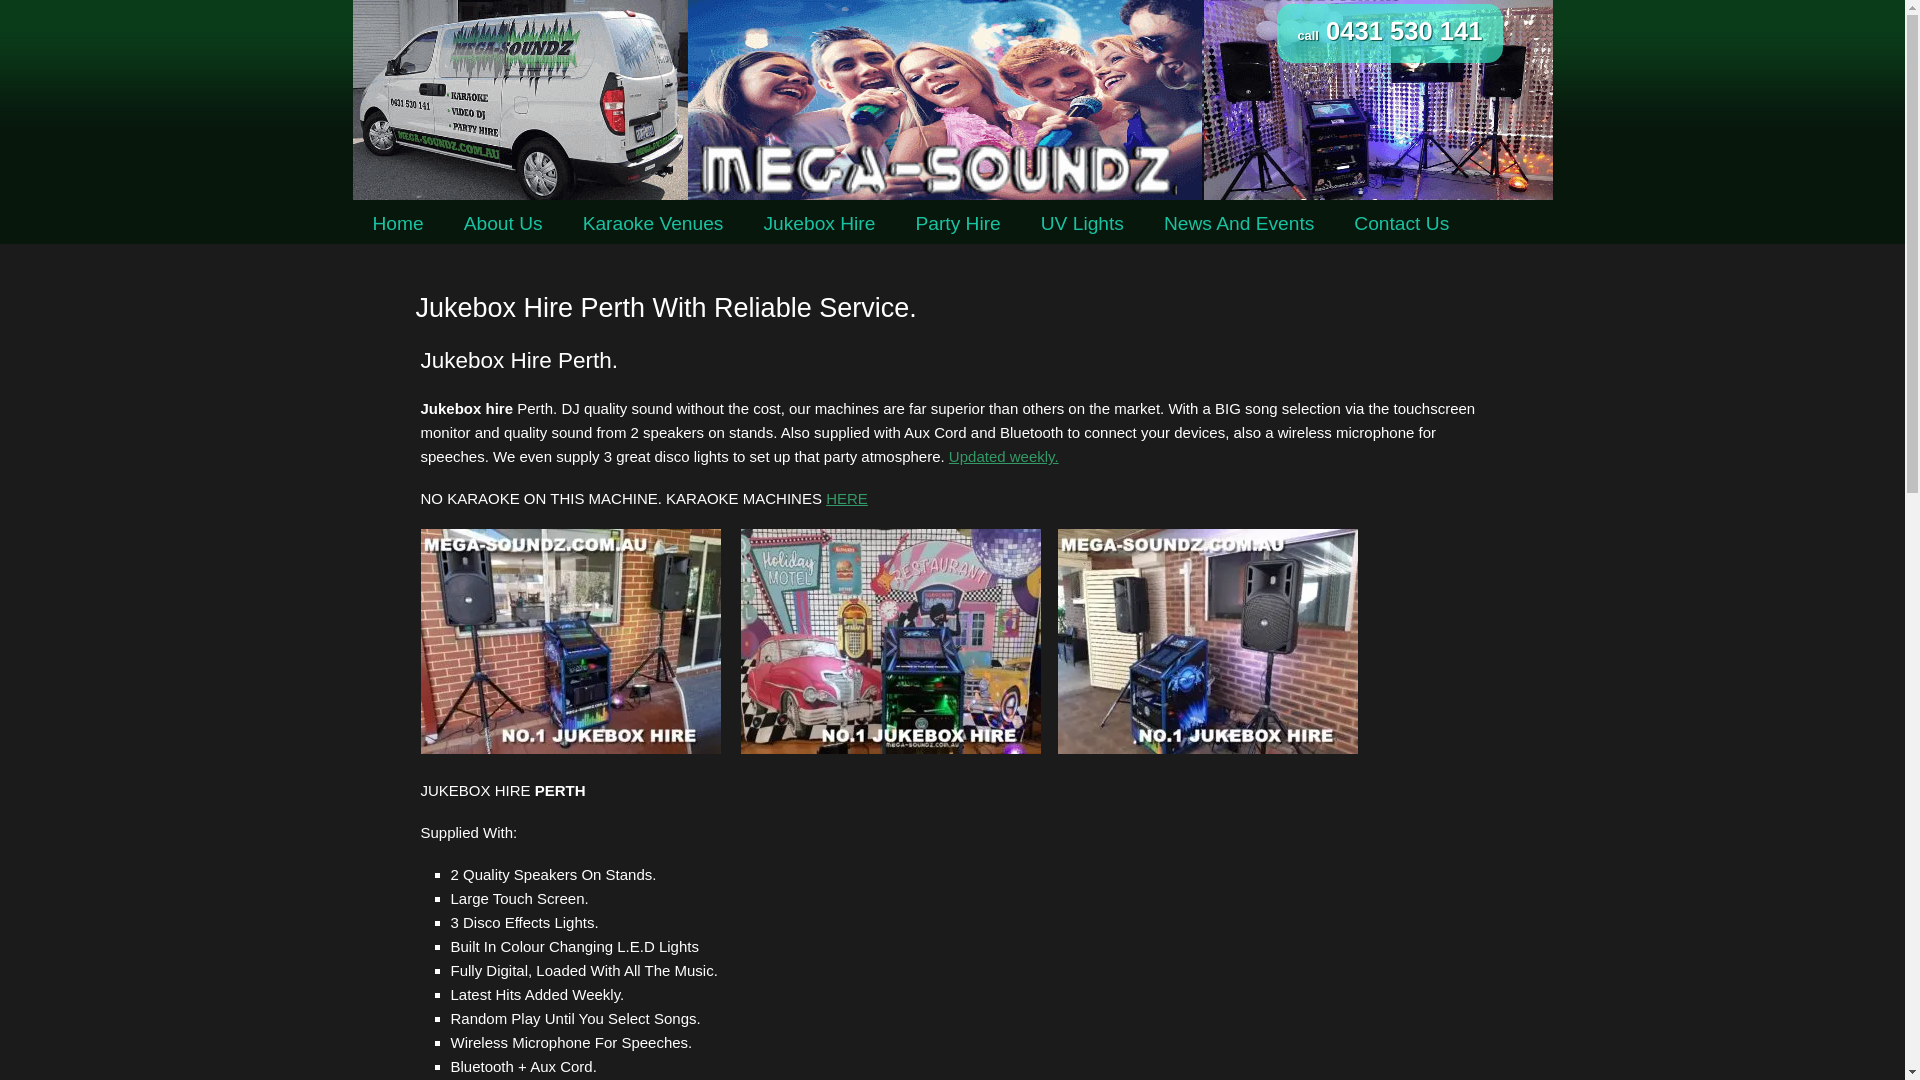  I want to click on jukebox hire perth, so click(1208, 642).